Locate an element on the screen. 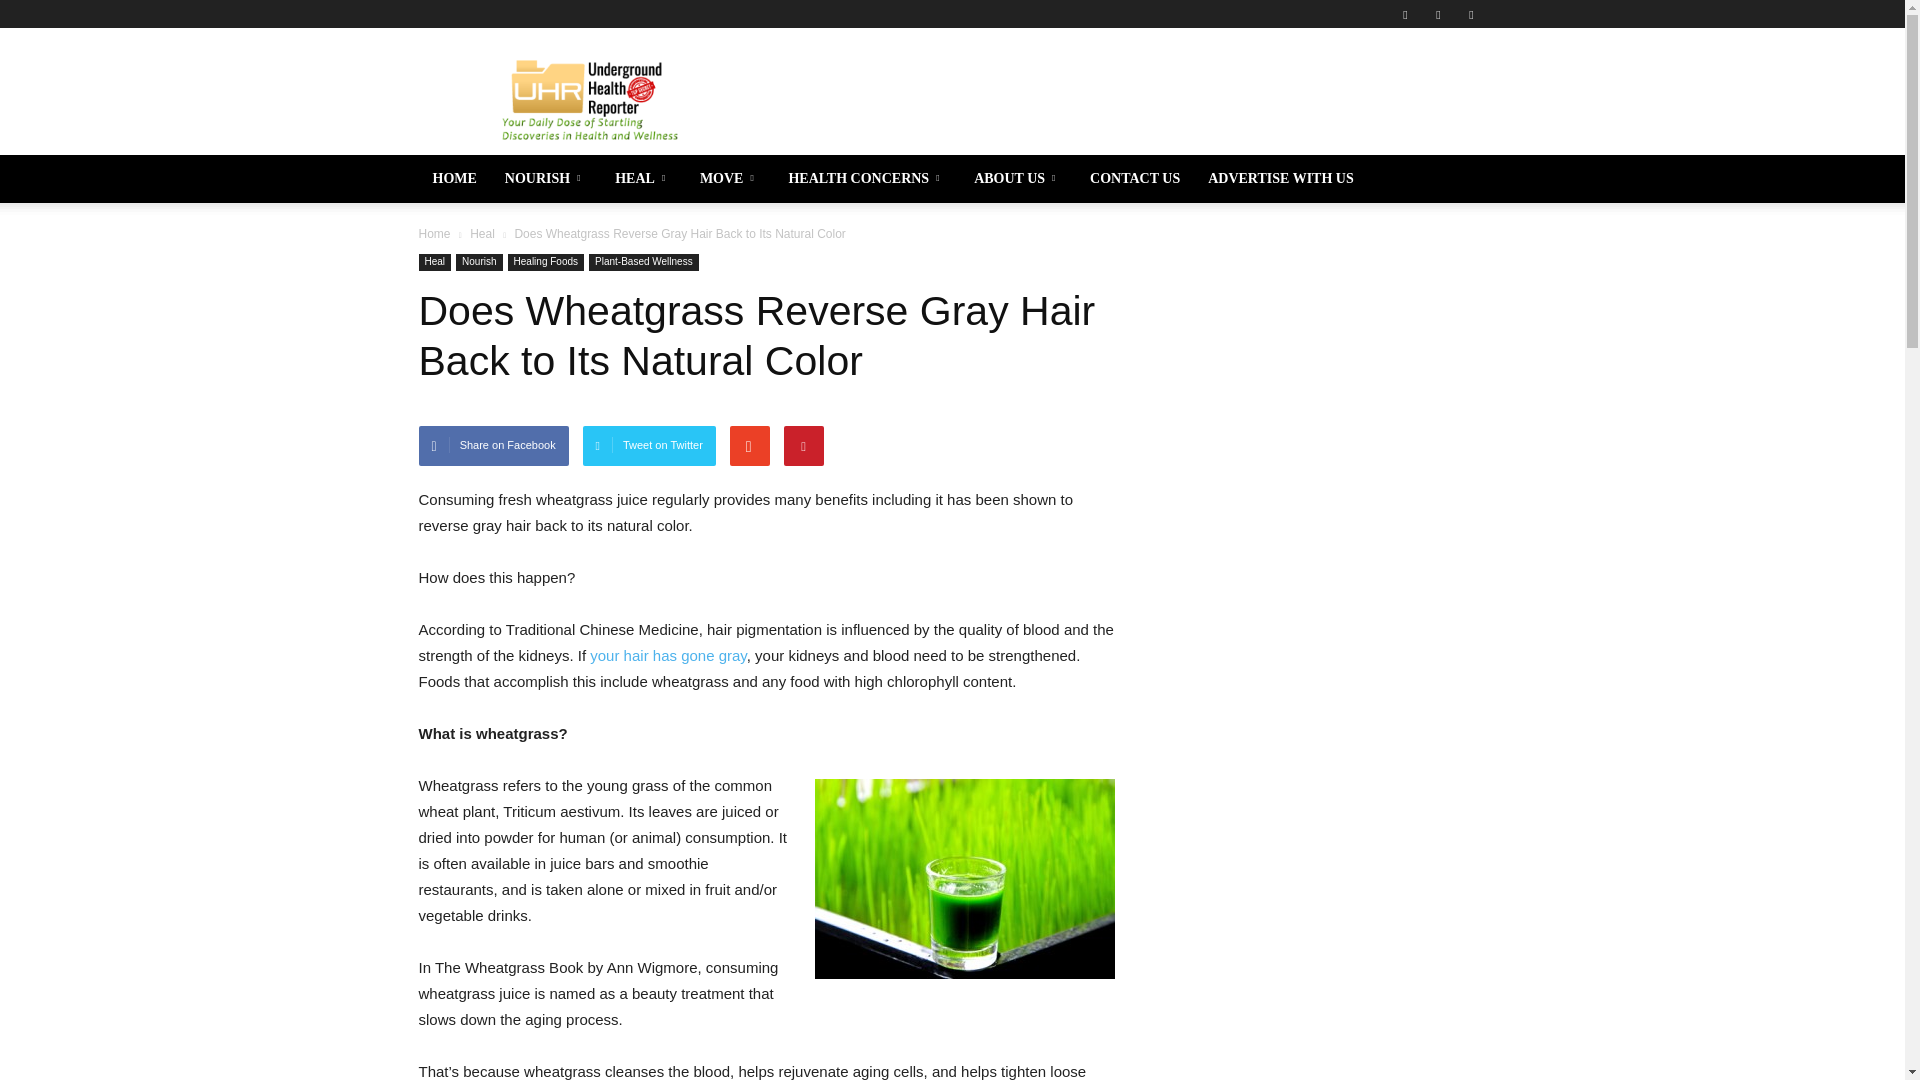 This screenshot has width=1920, height=1080. Facebook is located at coordinates (1405, 14).